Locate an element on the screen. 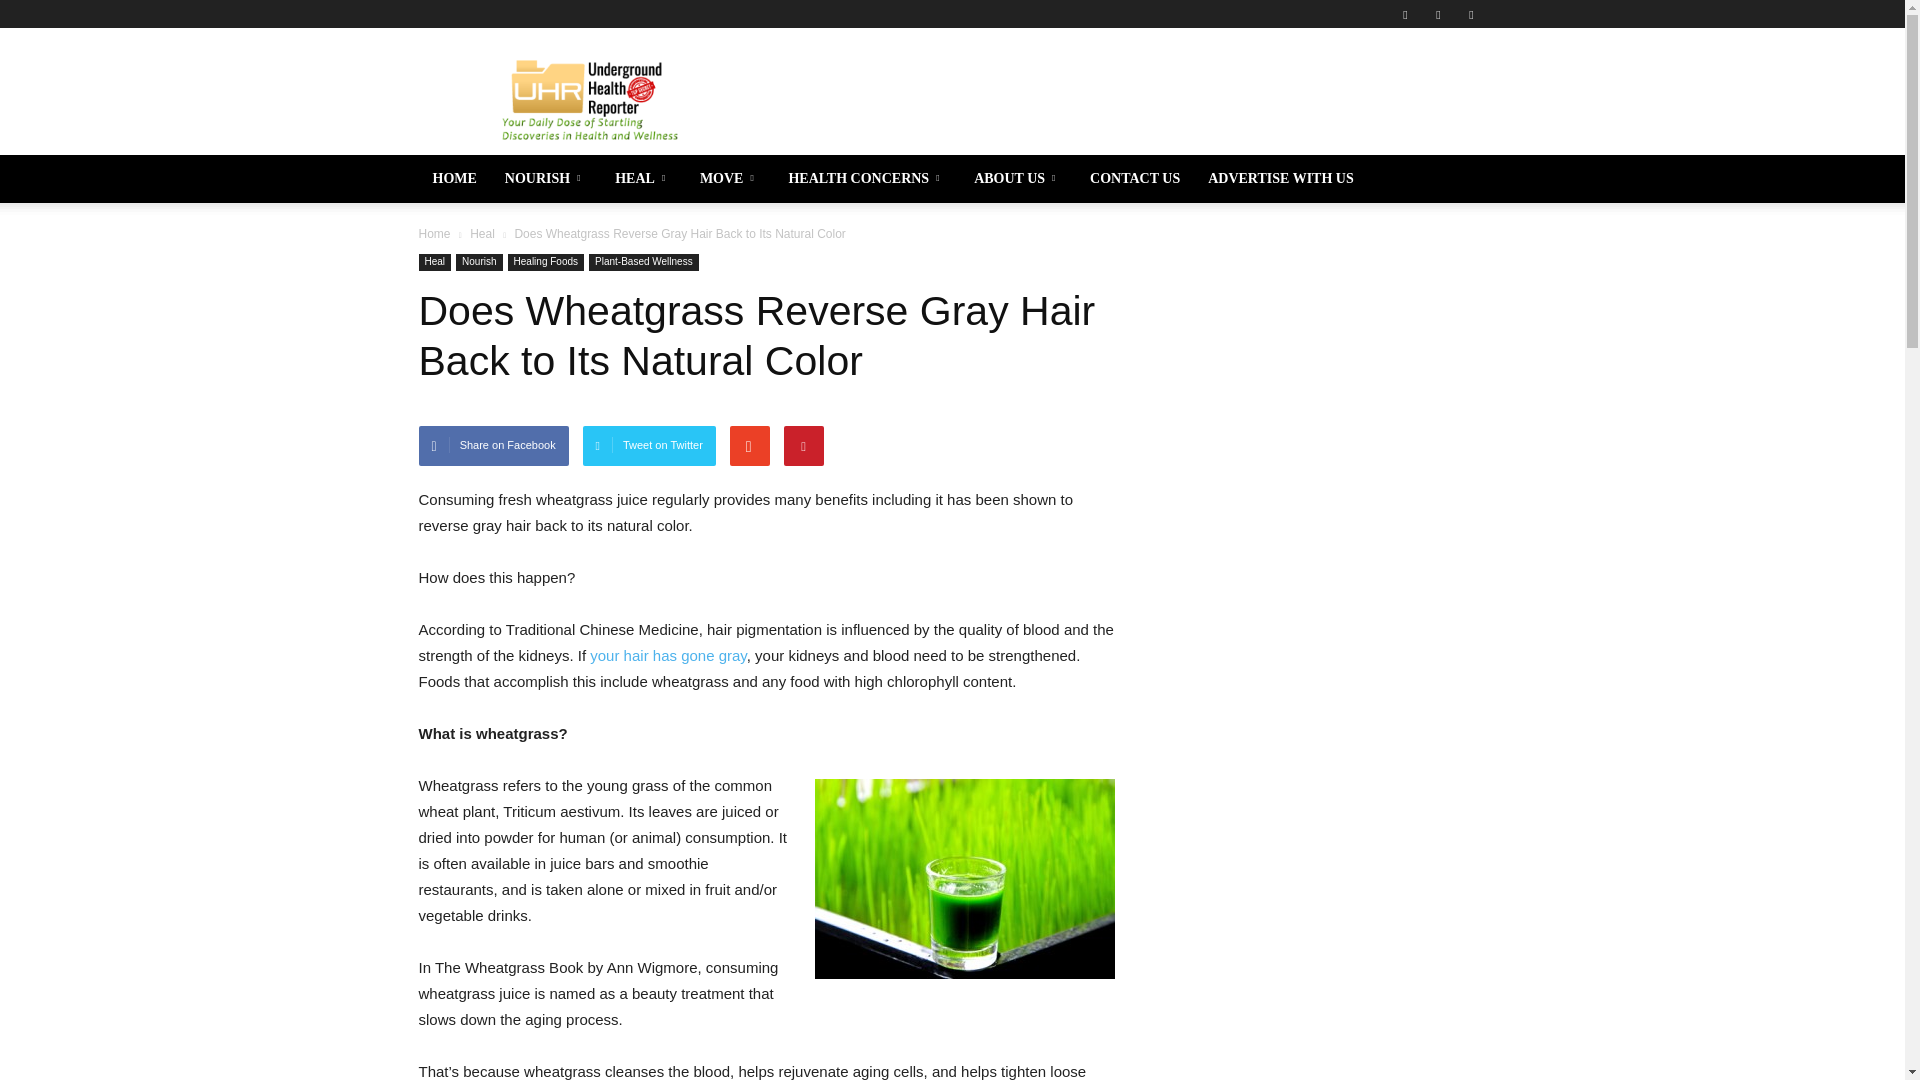 This screenshot has width=1920, height=1080. Facebook is located at coordinates (1405, 14).